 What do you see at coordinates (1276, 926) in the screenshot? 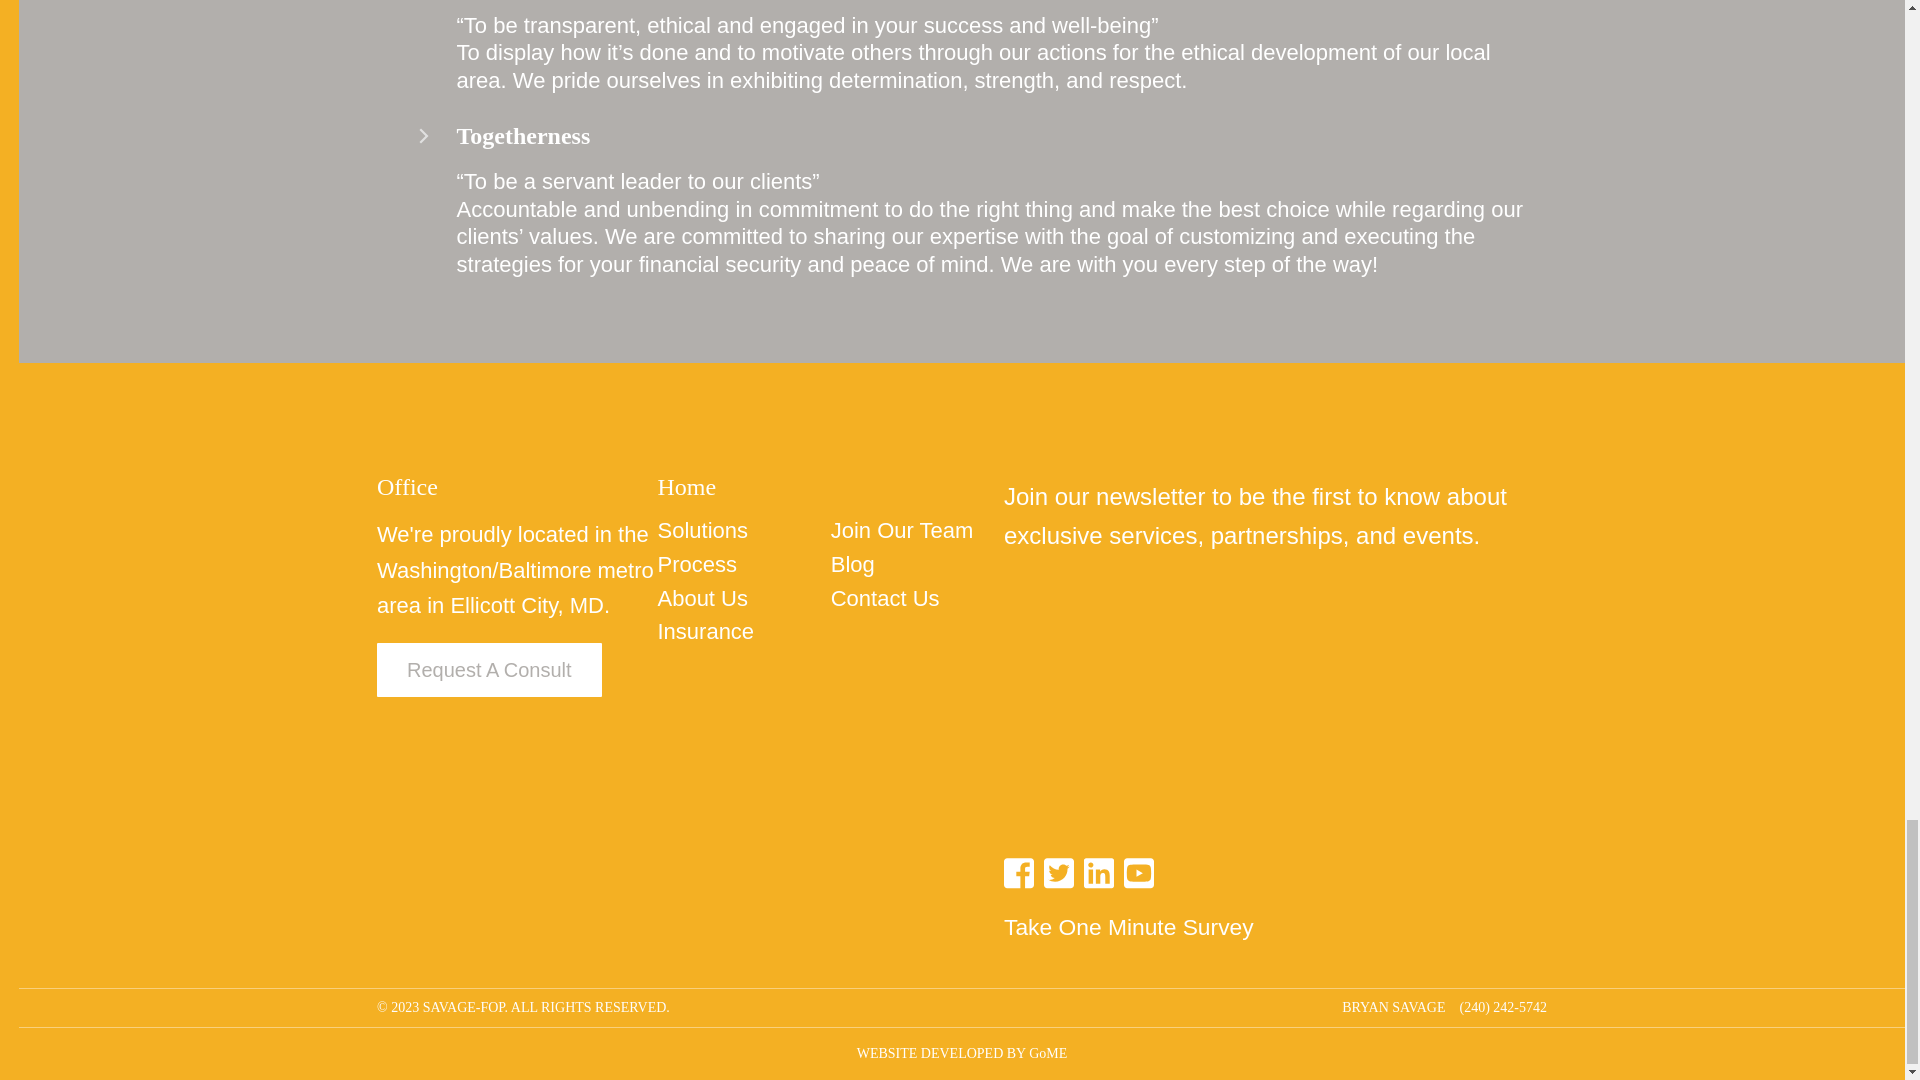
I see `Take One Minute Survey` at bounding box center [1276, 926].